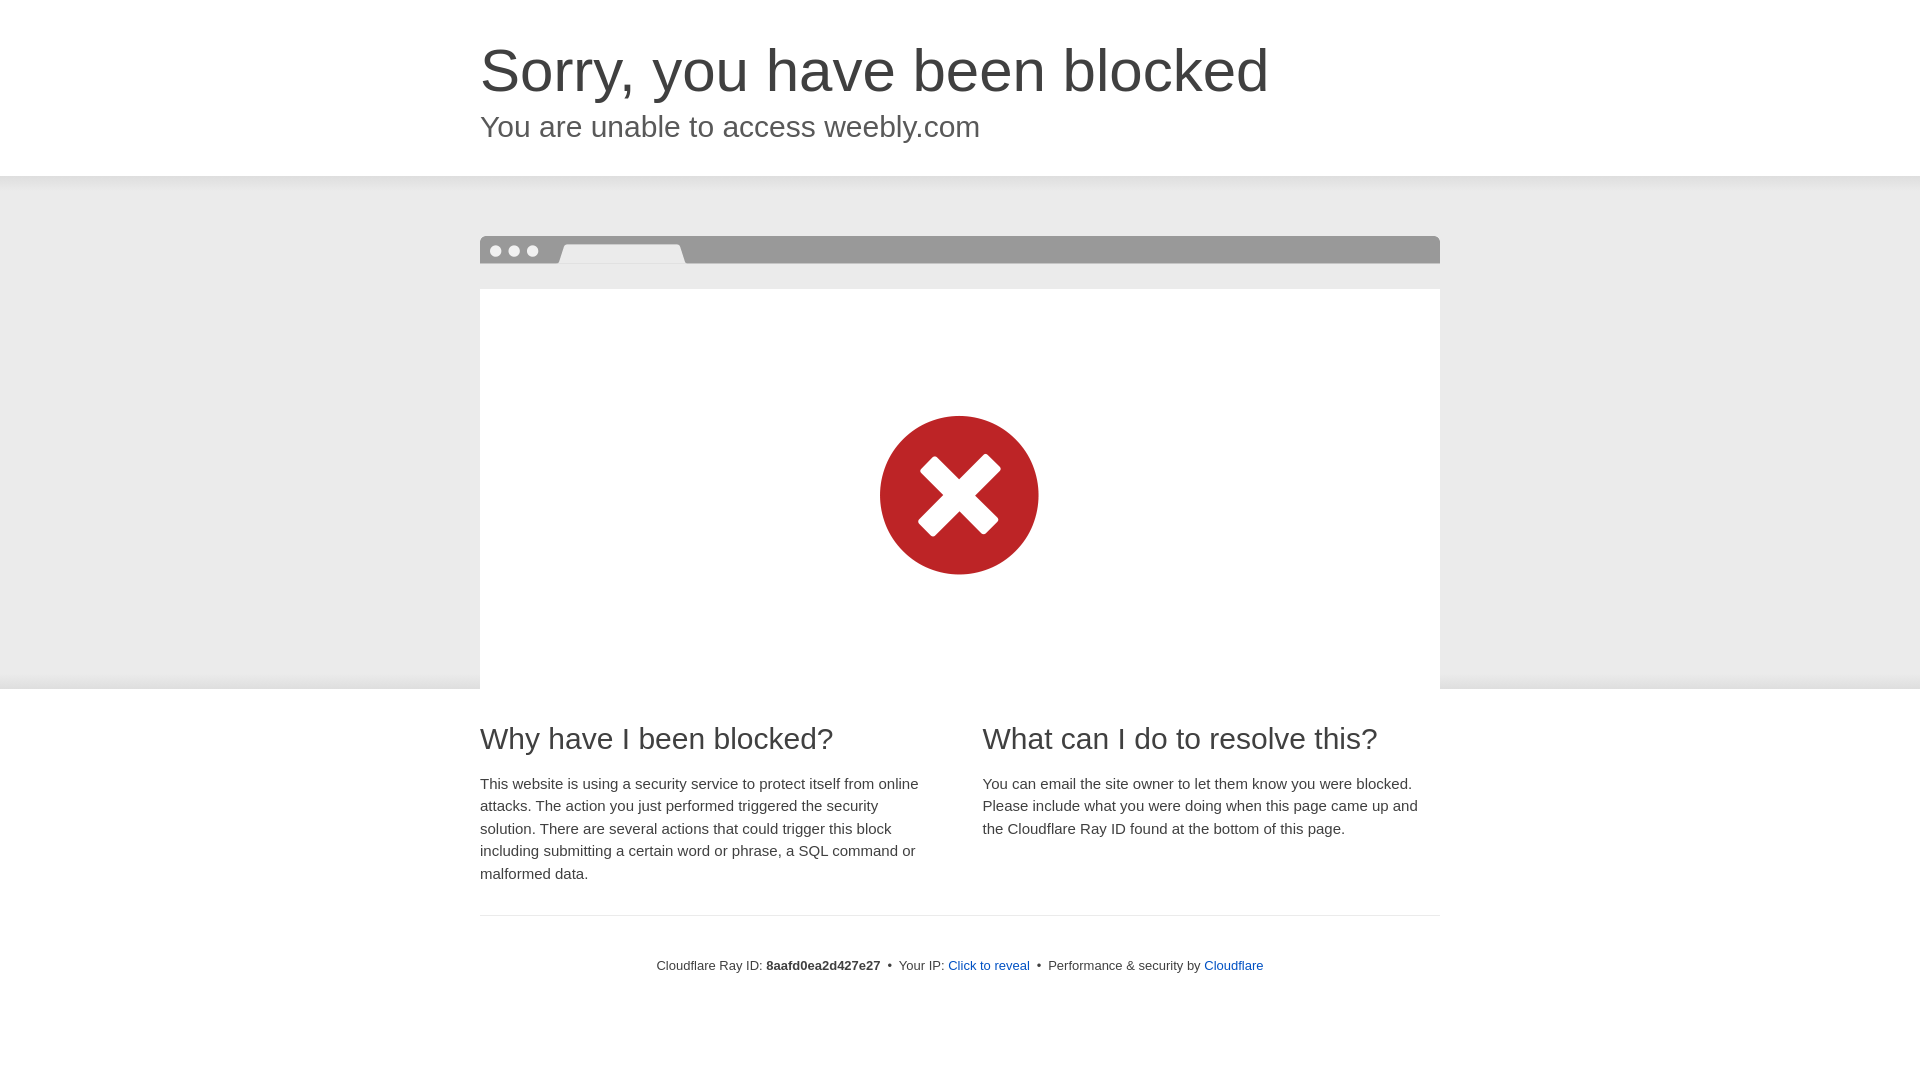 This screenshot has width=1920, height=1080. I want to click on Click to reveal, so click(988, 966).